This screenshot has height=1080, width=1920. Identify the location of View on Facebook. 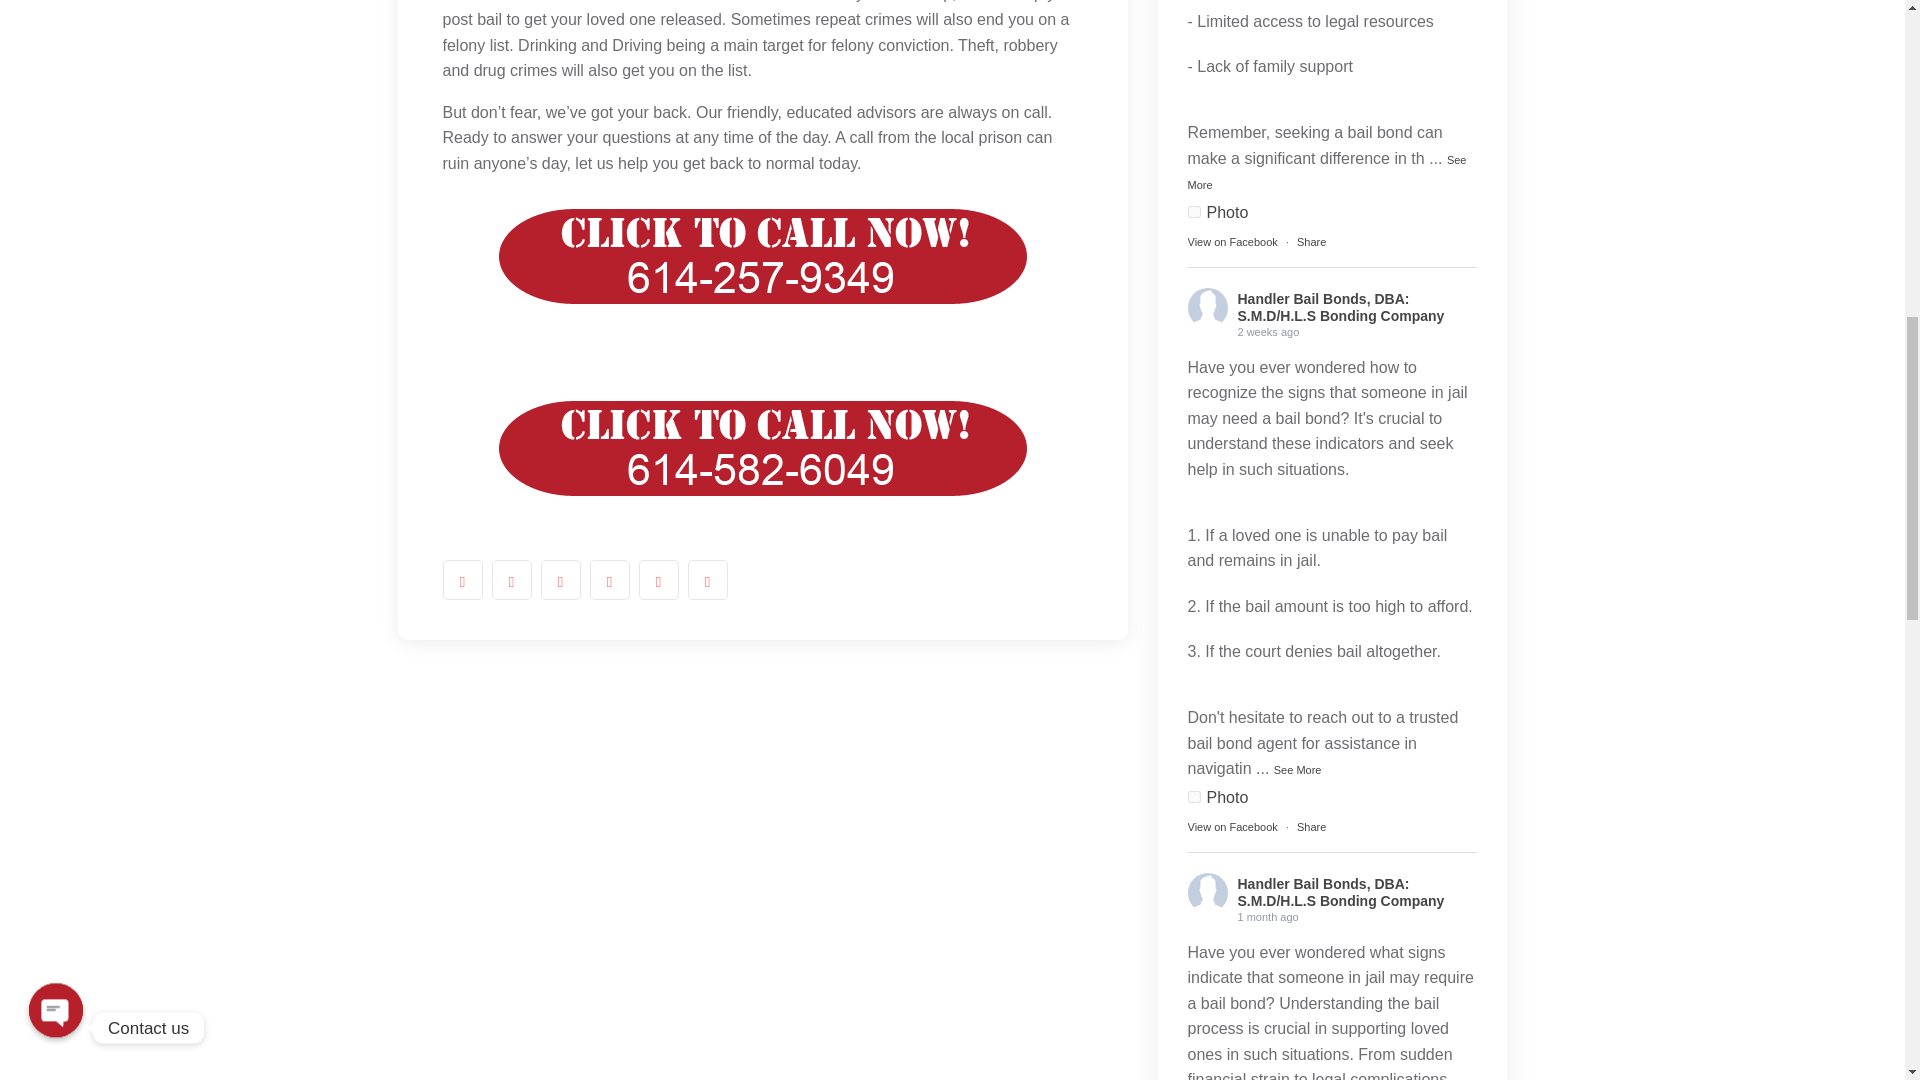
(1233, 242).